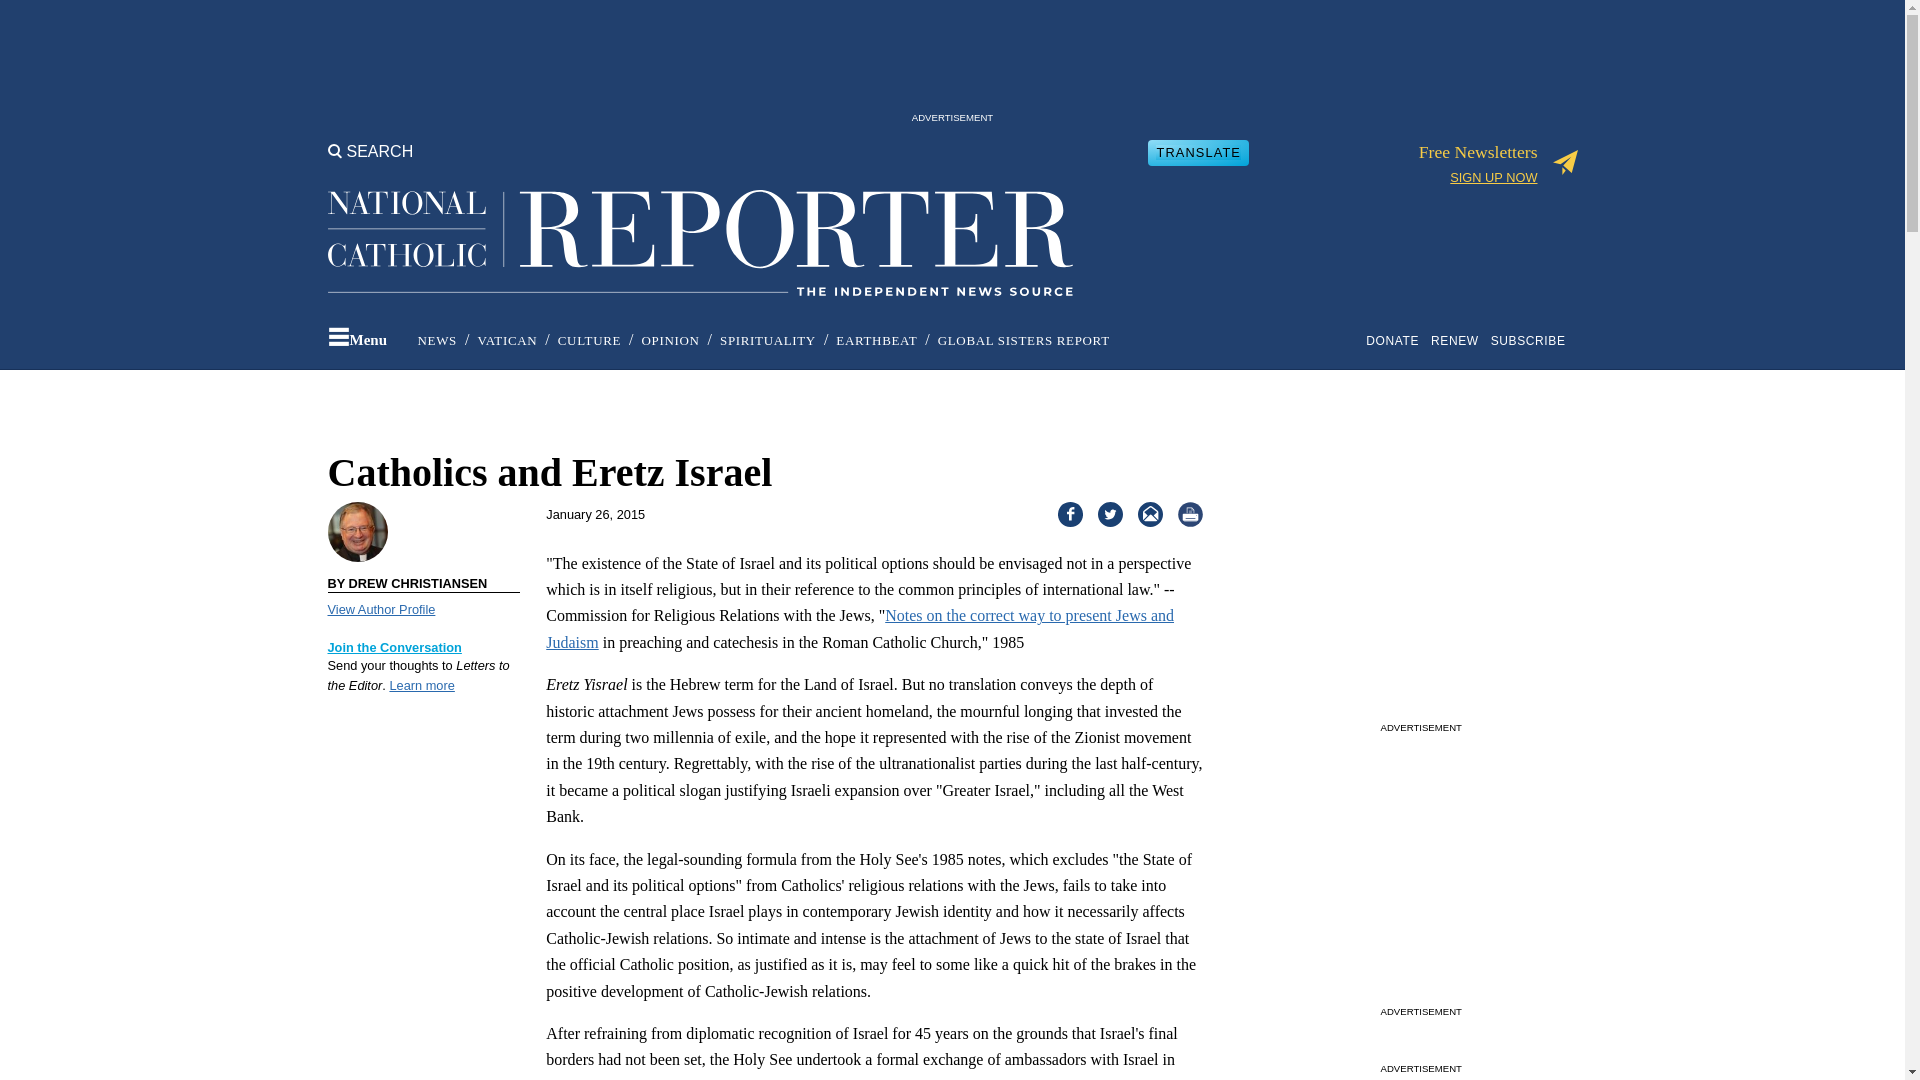 This screenshot has height=1080, width=1920. I want to click on TRANSLATE, so click(1198, 152).